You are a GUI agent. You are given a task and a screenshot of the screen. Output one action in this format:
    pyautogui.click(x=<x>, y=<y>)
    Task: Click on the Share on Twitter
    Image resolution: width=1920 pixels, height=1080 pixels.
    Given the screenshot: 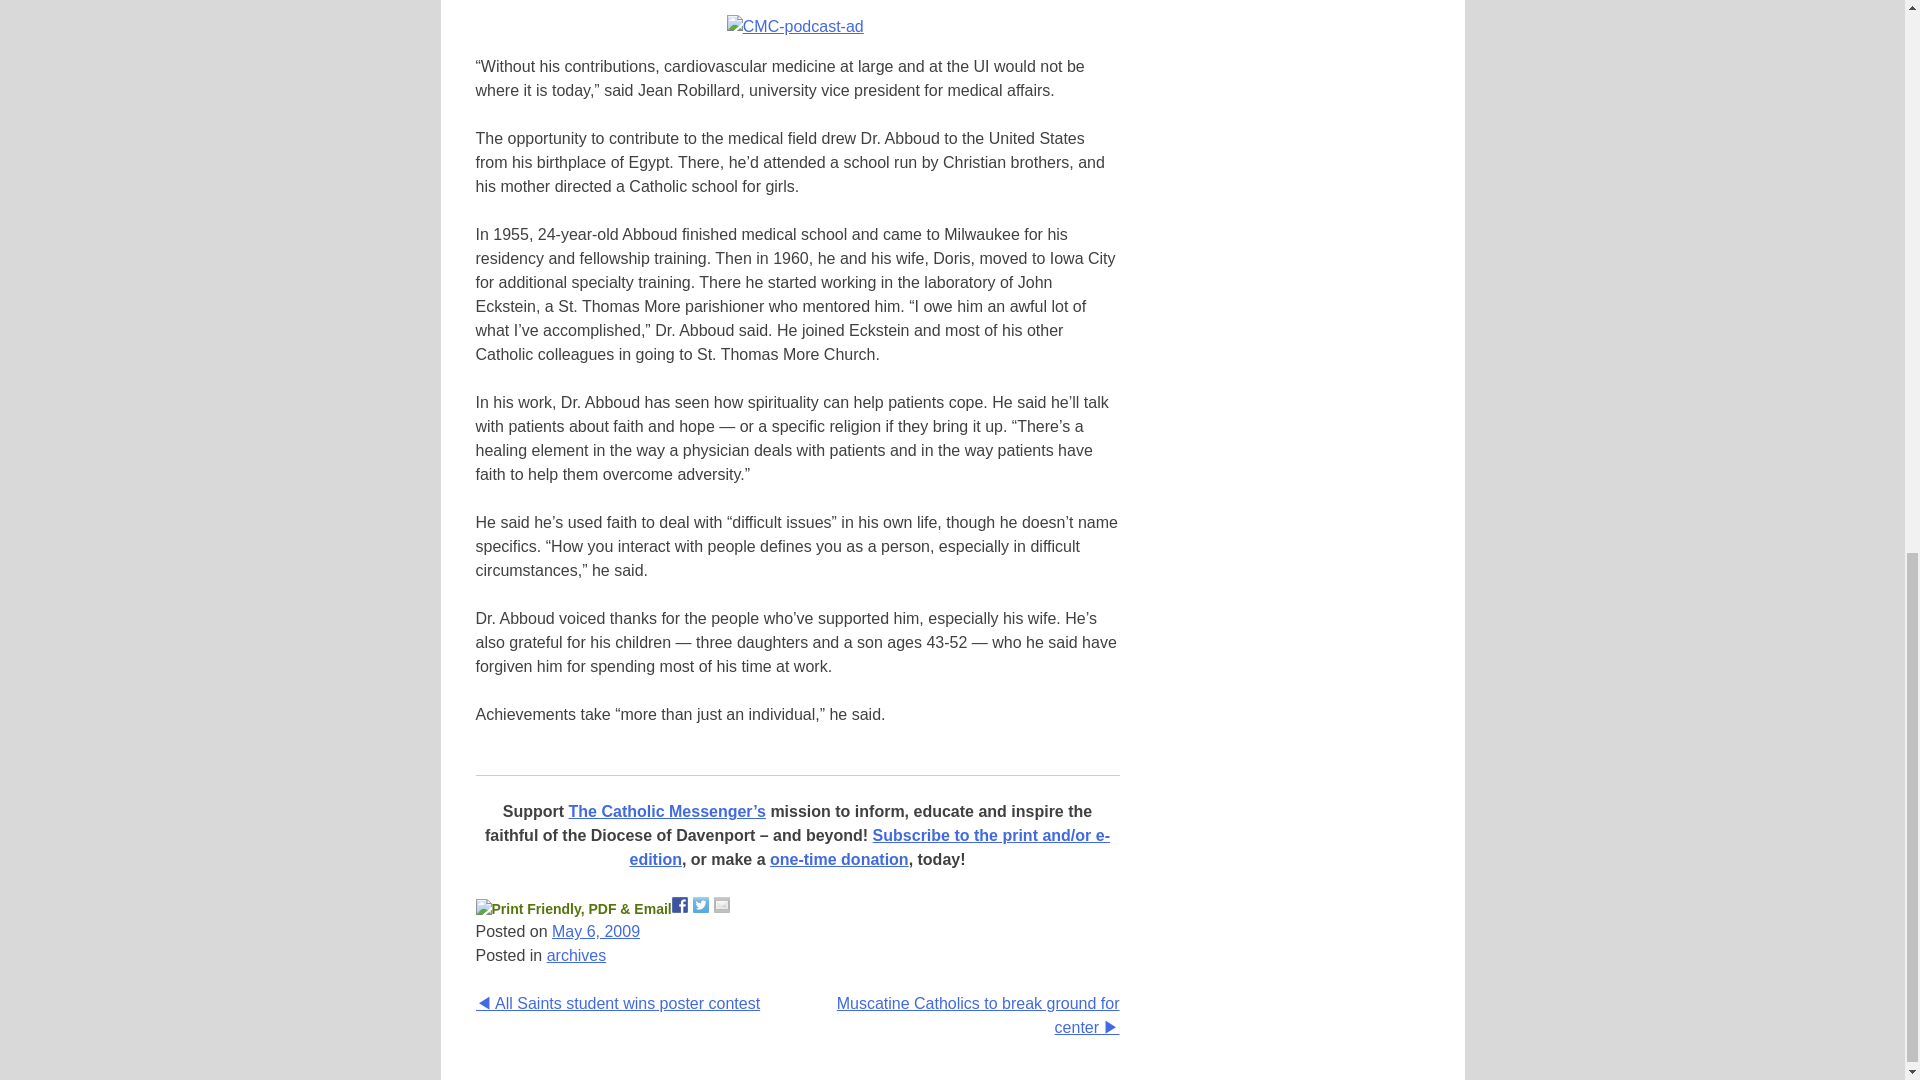 What is the action you would take?
    pyautogui.click(x=700, y=904)
    